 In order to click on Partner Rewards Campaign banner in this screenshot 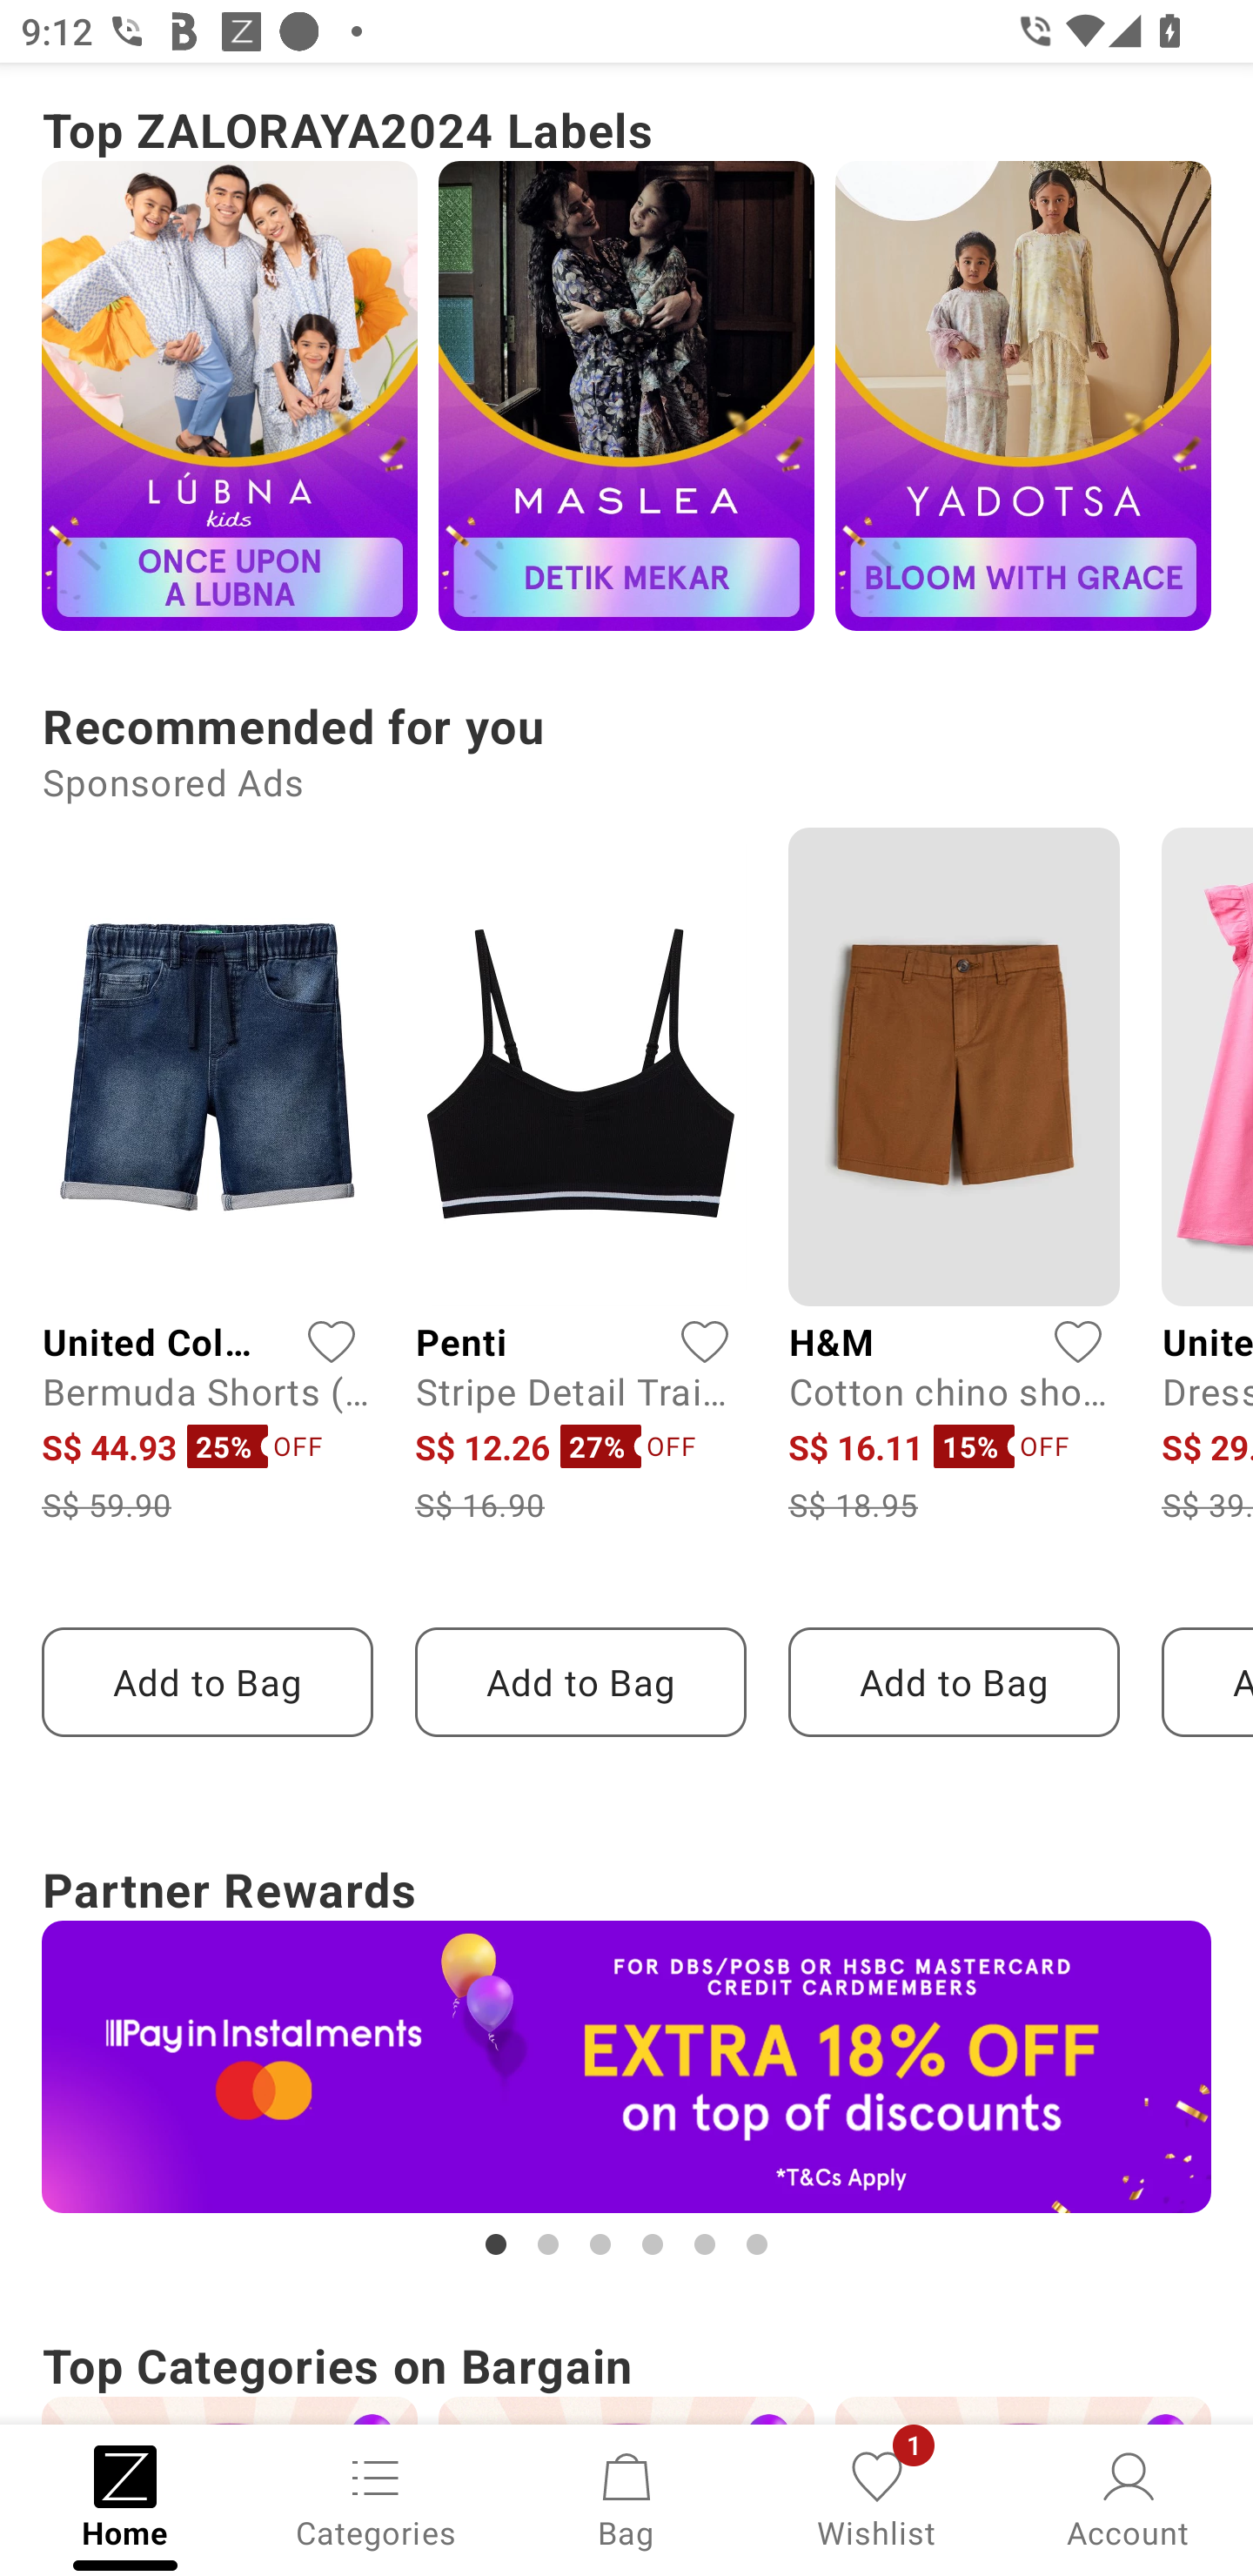, I will do `click(626, 2057)`.